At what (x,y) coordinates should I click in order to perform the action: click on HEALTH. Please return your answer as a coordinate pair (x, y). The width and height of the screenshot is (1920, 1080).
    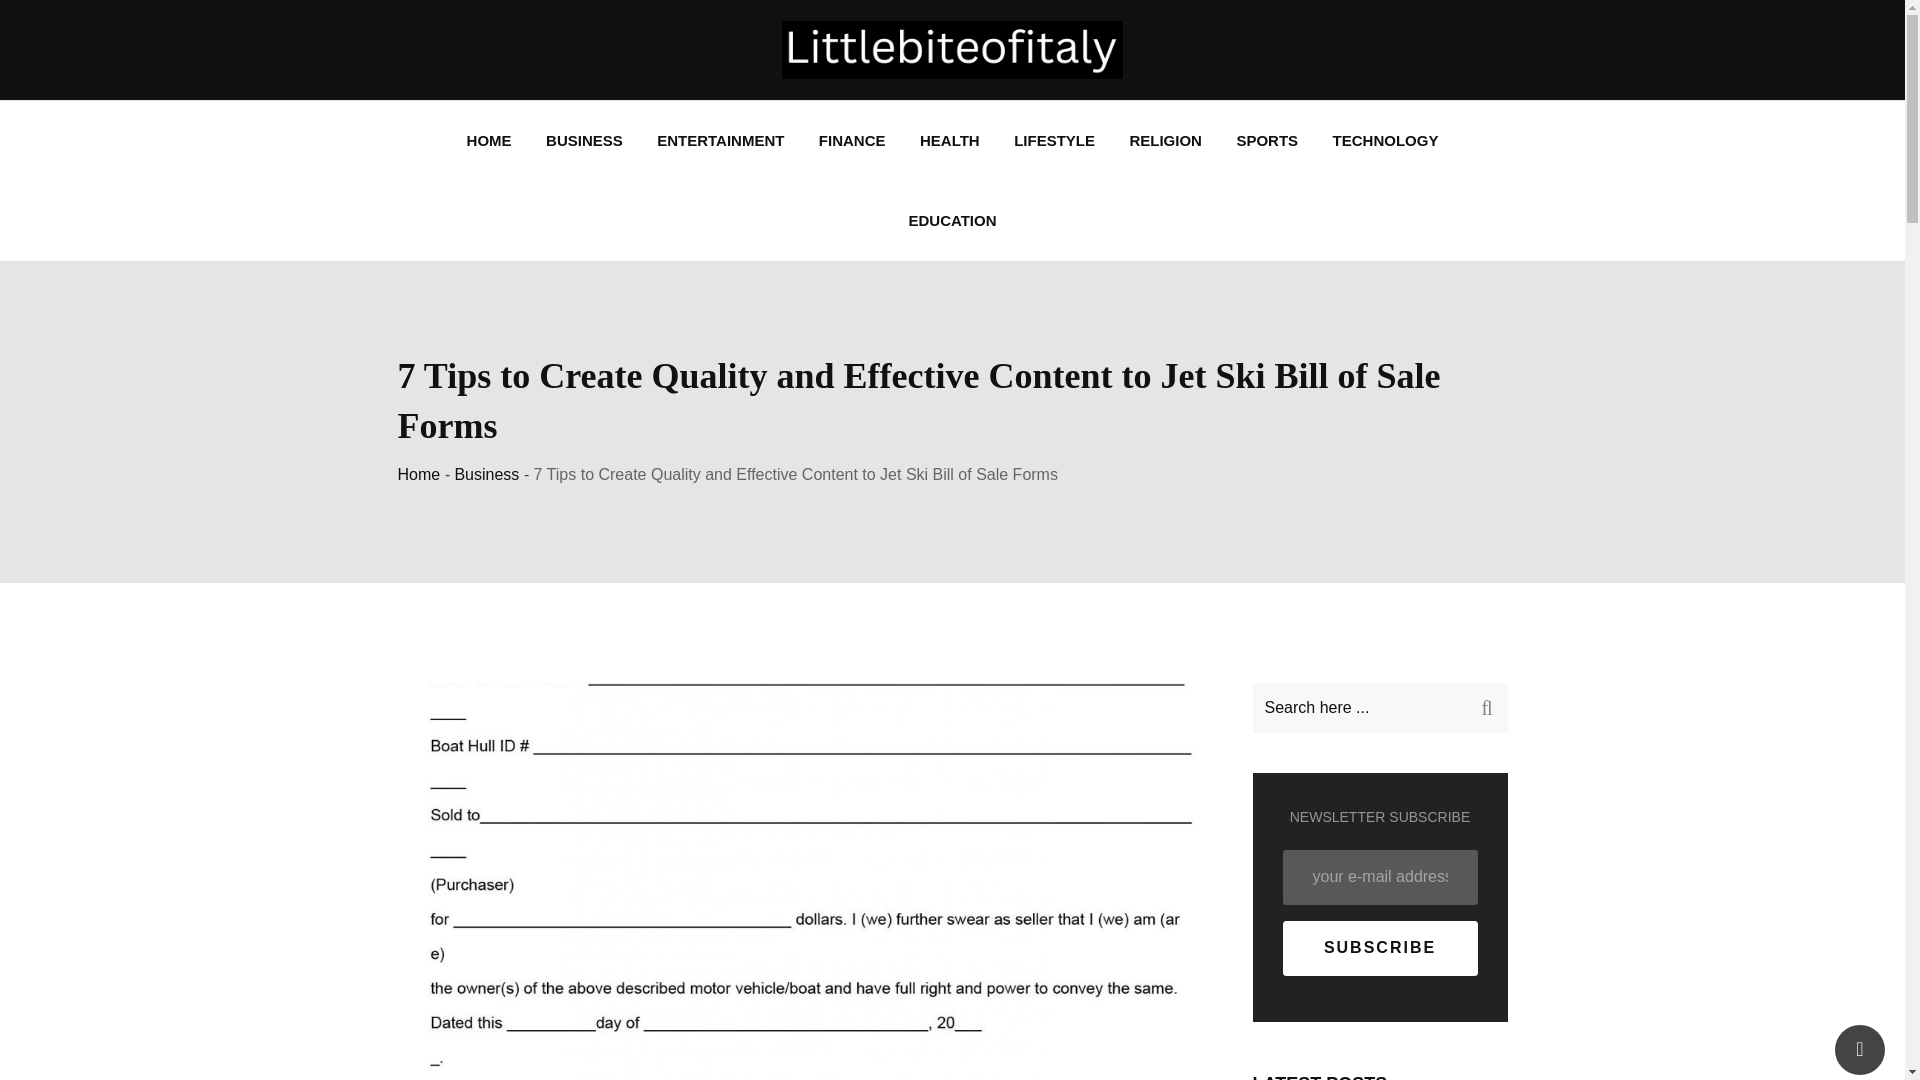
    Looking at the image, I should click on (949, 141).